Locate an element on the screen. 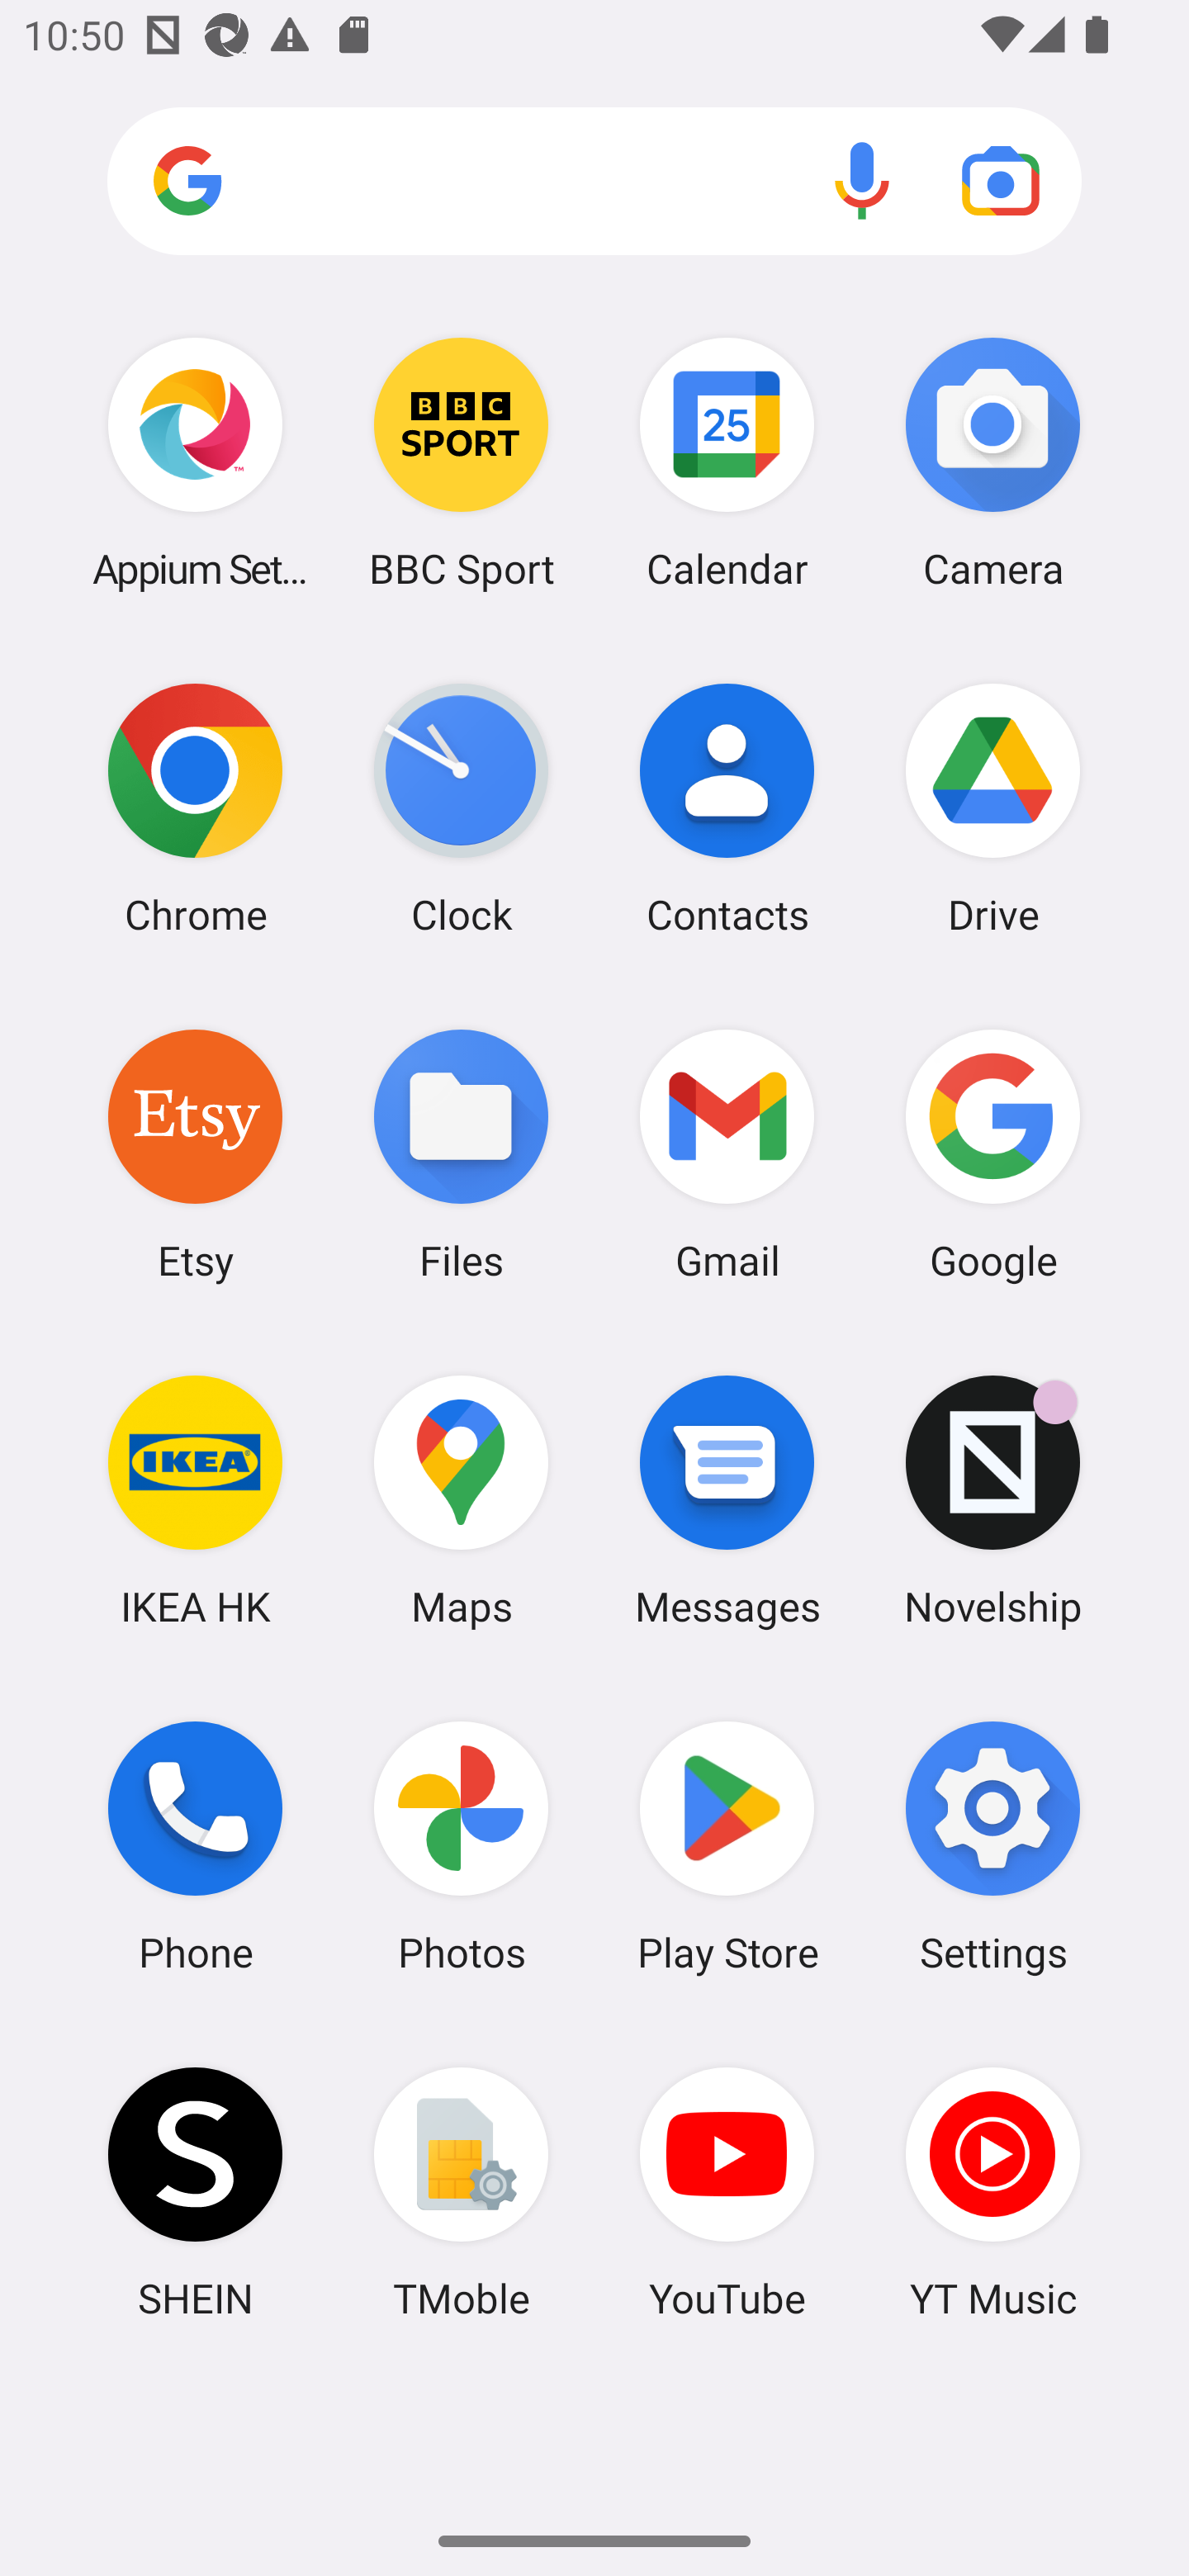 This screenshot has height=2576, width=1189. Files is located at coordinates (461, 1153).